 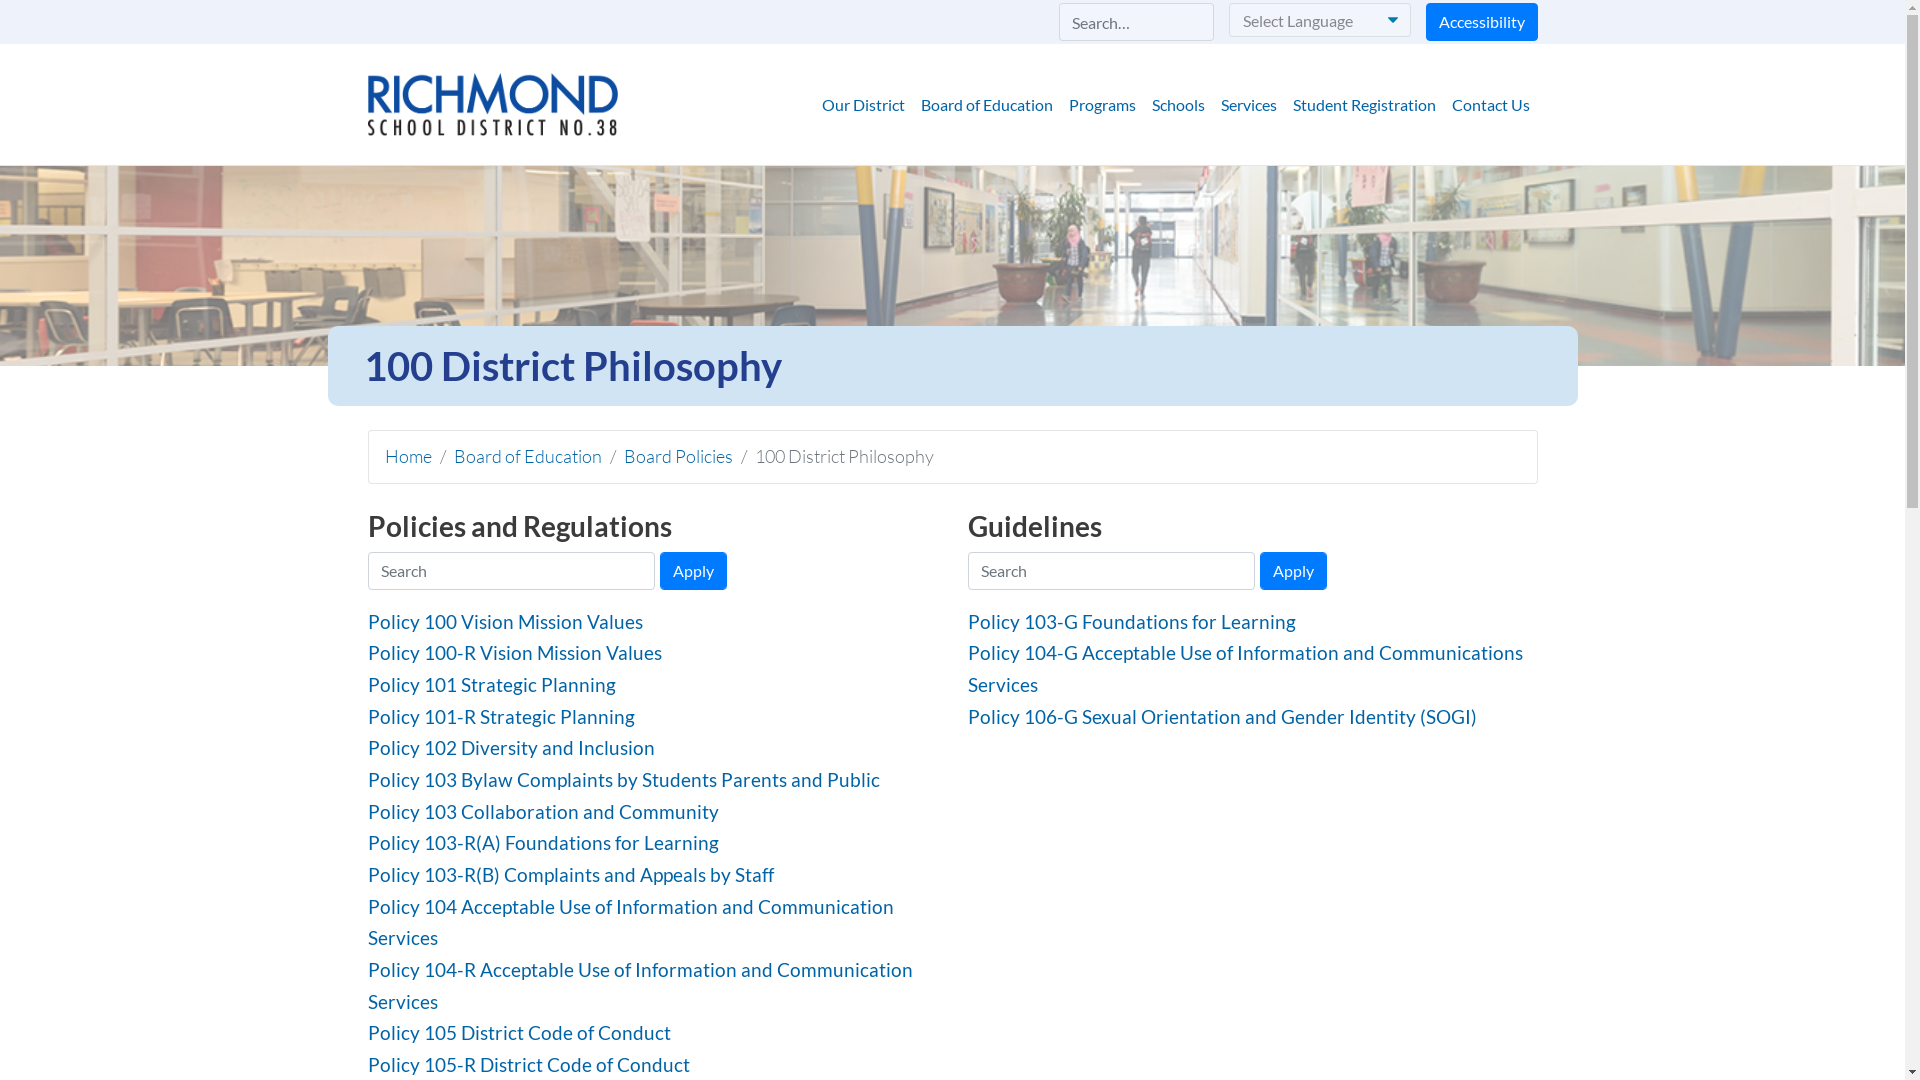 I want to click on Policy 103 Collaboration and Community, so click(x=544, y=812).